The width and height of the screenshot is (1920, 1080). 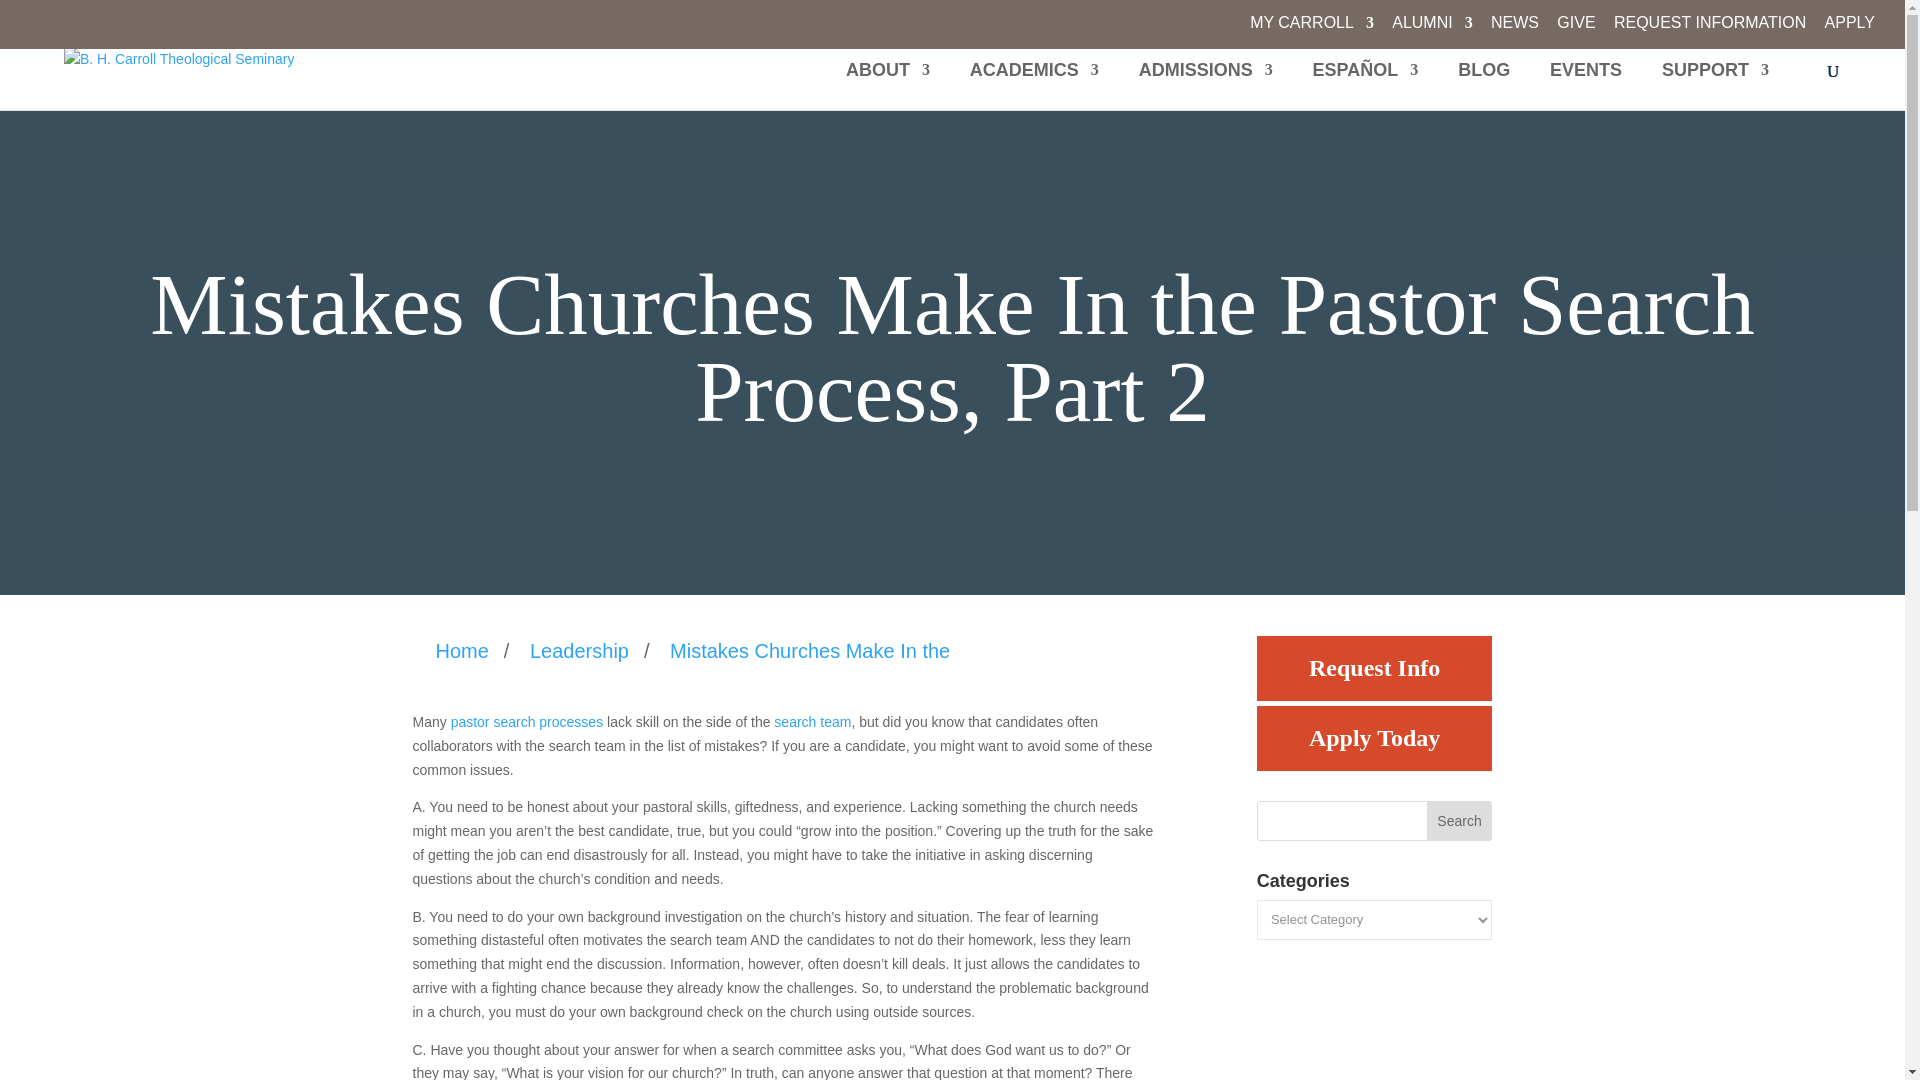 What do you see at coordinates (580, 651) in the screenshot?
I see `Leadership` at bounding box center [580, 651].